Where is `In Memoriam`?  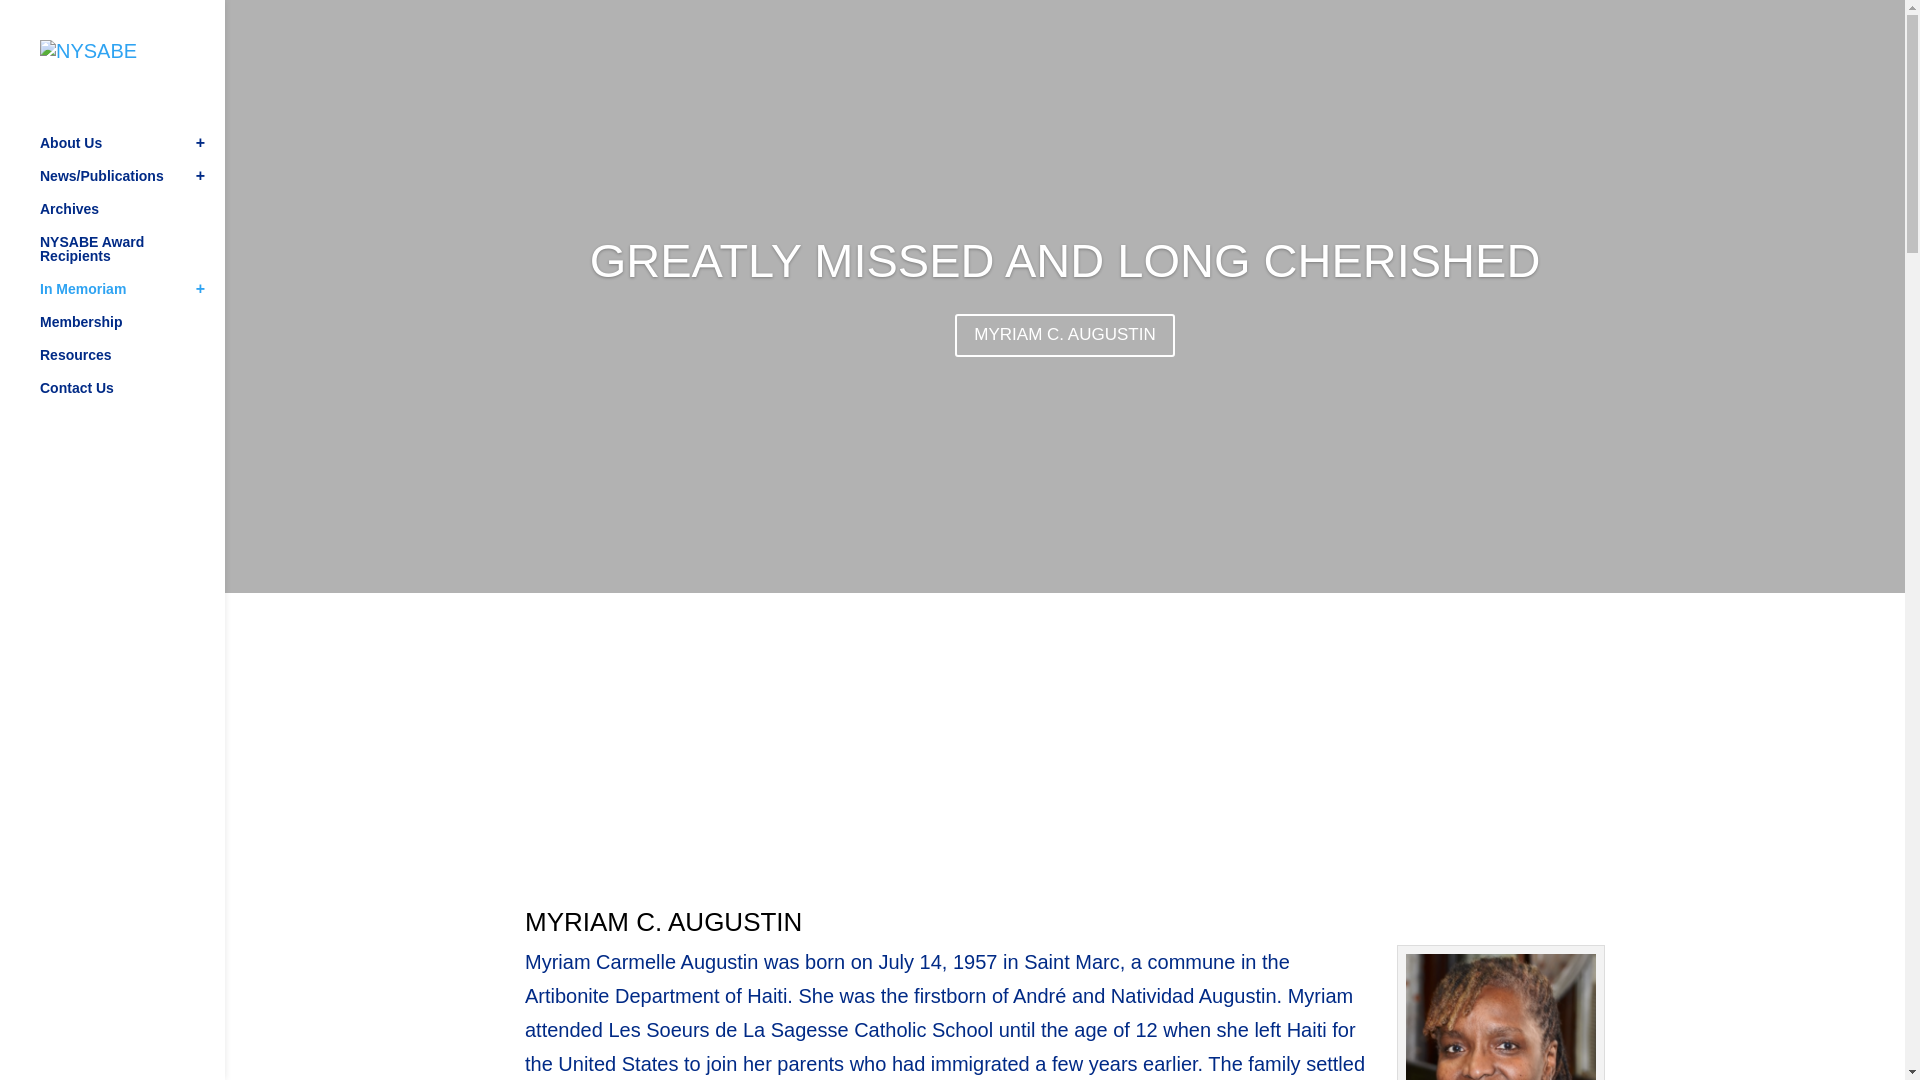
In Memoriam is located at coordinates (132, 298).